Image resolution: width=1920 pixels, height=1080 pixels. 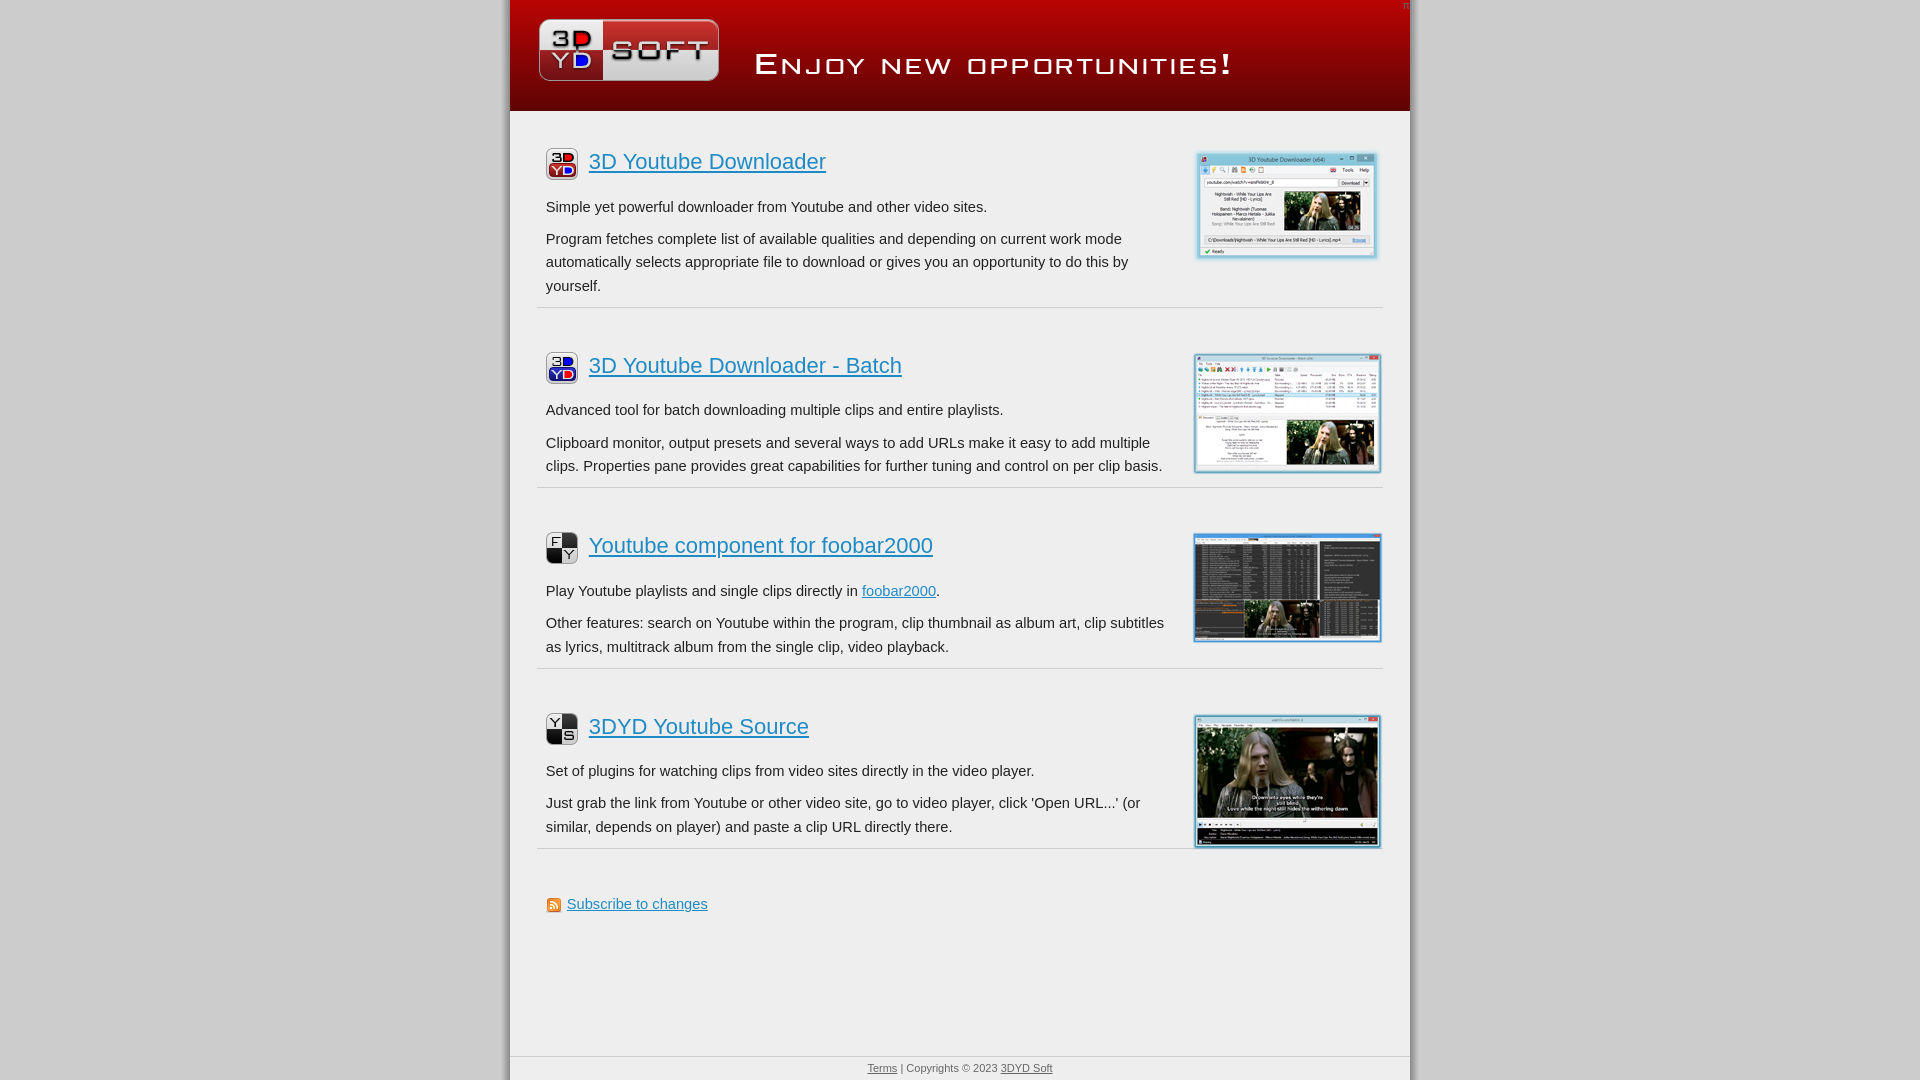 What do you see at coordinates (708, 162) in the screenshot?
I see `3D Youtube Downloader` at bounding box center [708, 162].